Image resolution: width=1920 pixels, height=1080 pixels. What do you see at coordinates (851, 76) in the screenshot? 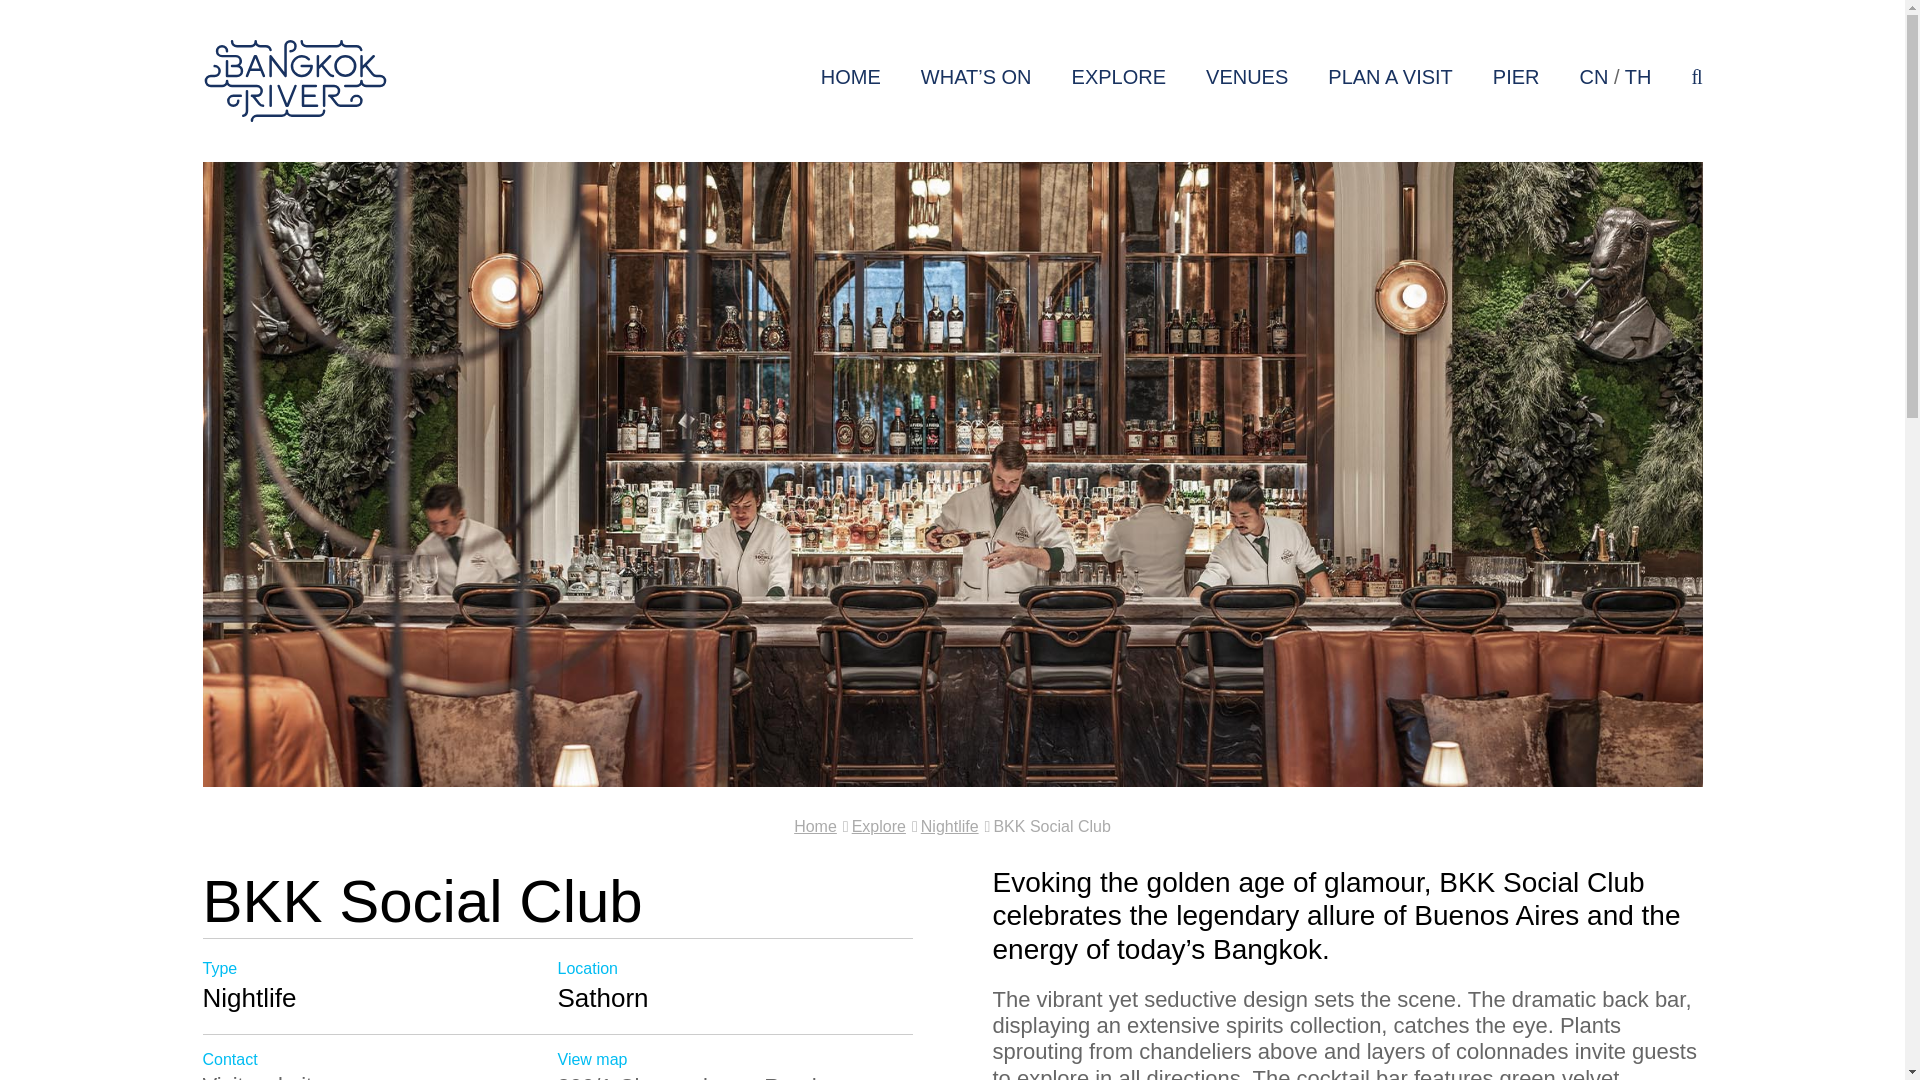
I see `HOME` at bounding box center [851, 76].